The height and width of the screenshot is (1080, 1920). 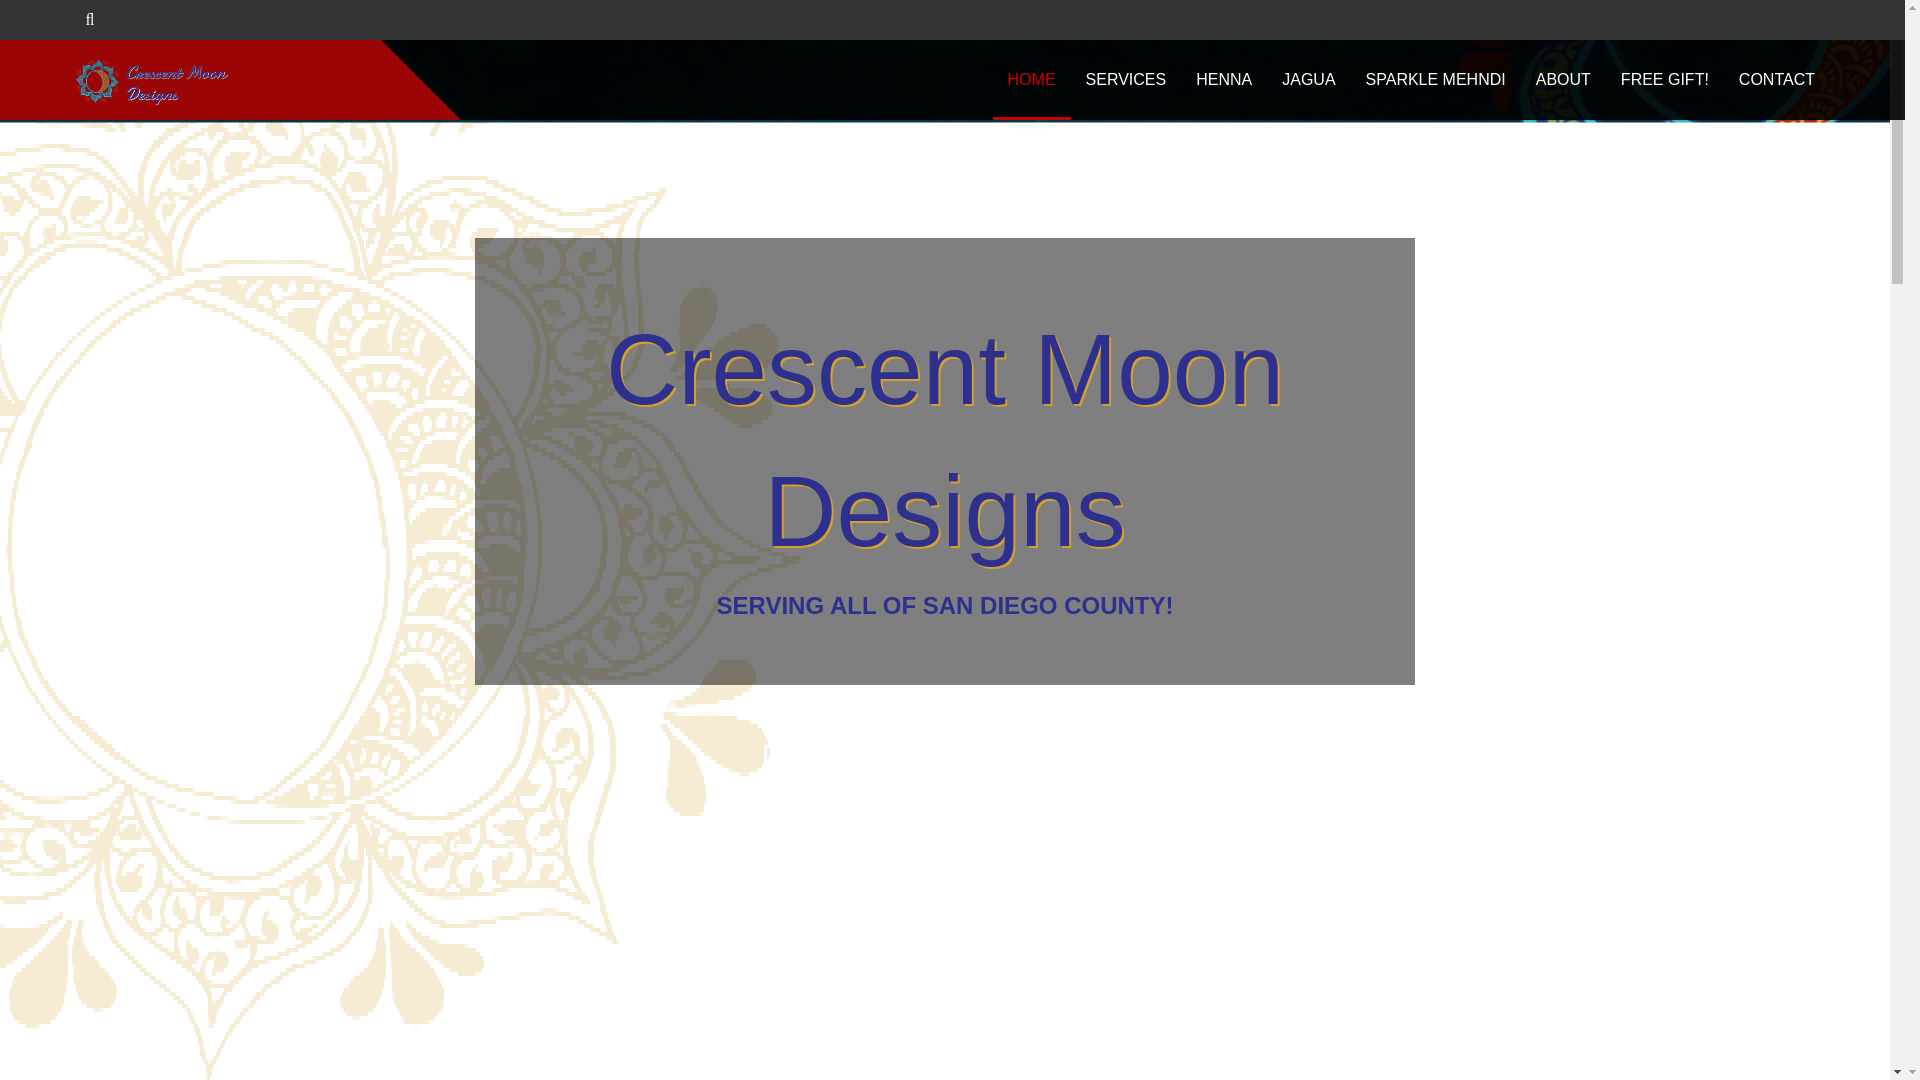 What do you see at coordinates (1126, 79) in the screenshot?
I see `SERVICES` at bounding box center [1126, 79].